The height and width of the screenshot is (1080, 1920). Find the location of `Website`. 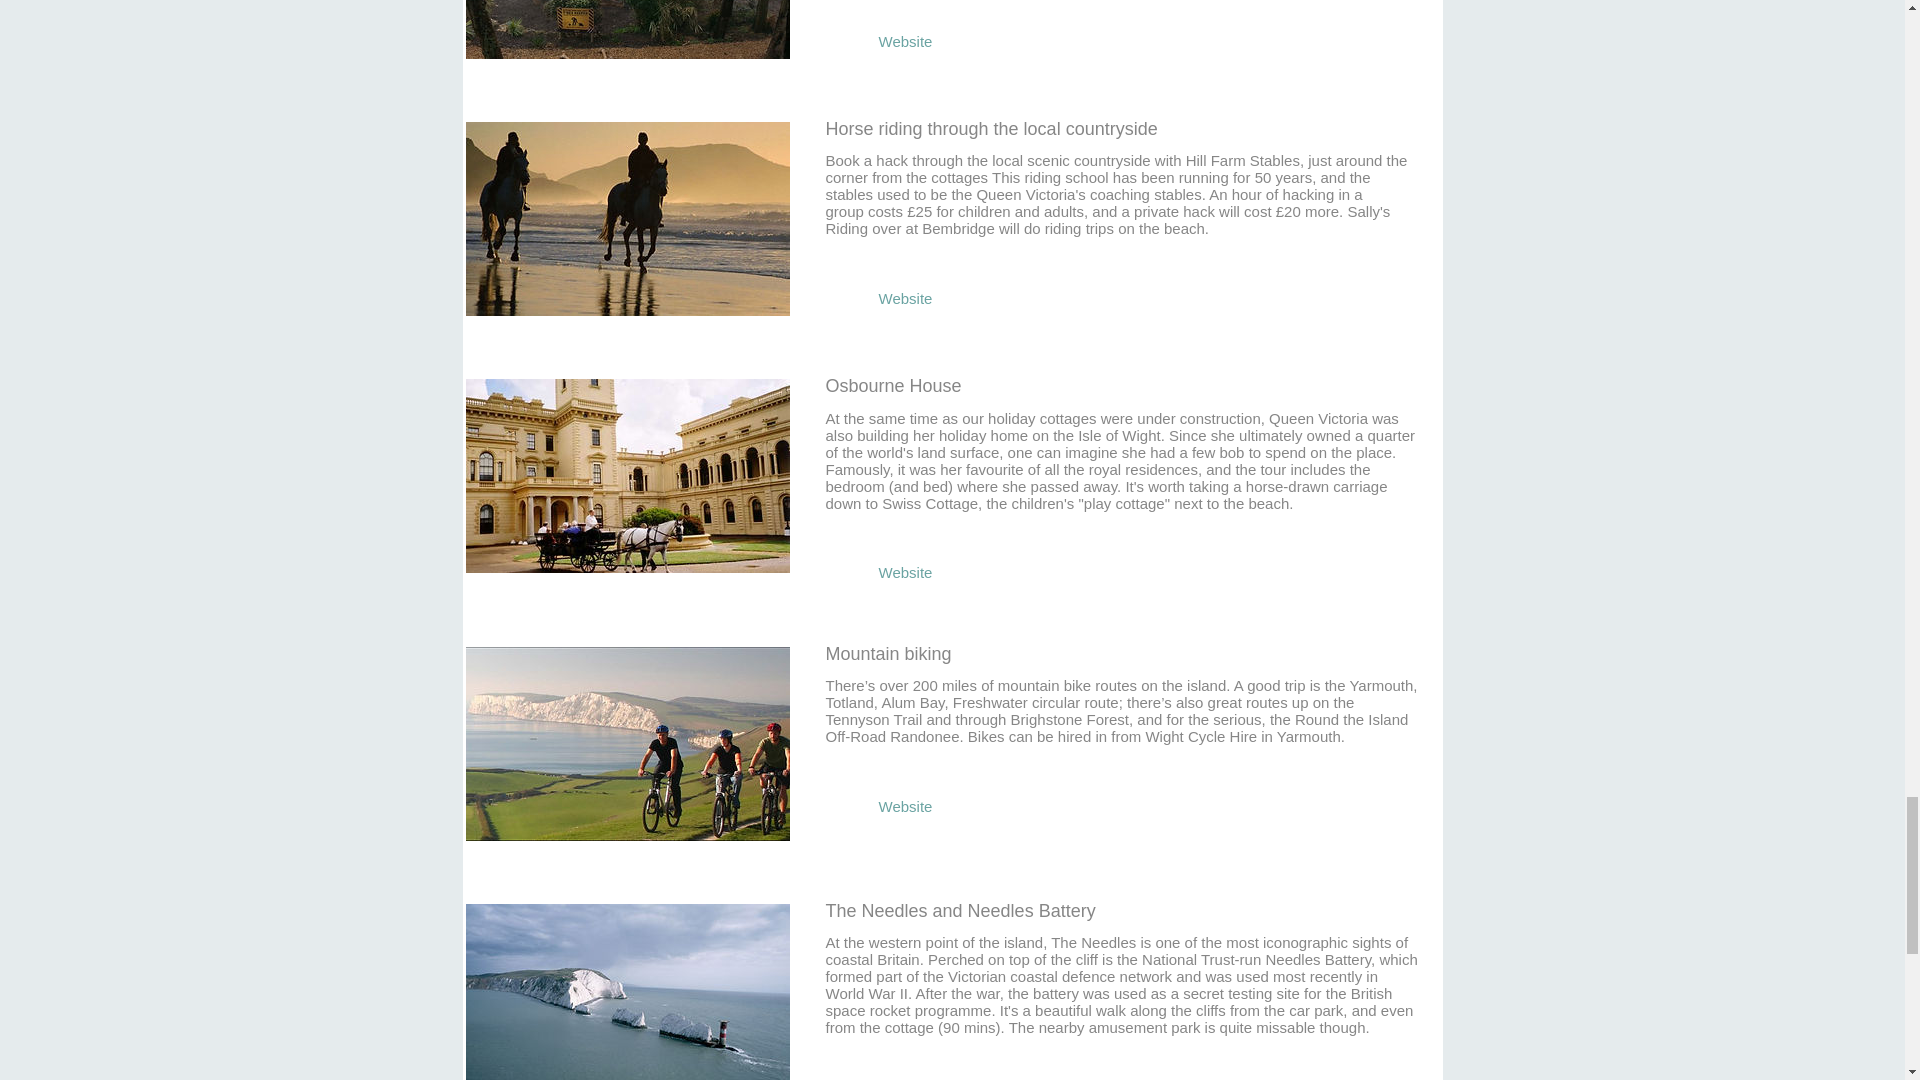

Website is located at coordinates (906, 41).